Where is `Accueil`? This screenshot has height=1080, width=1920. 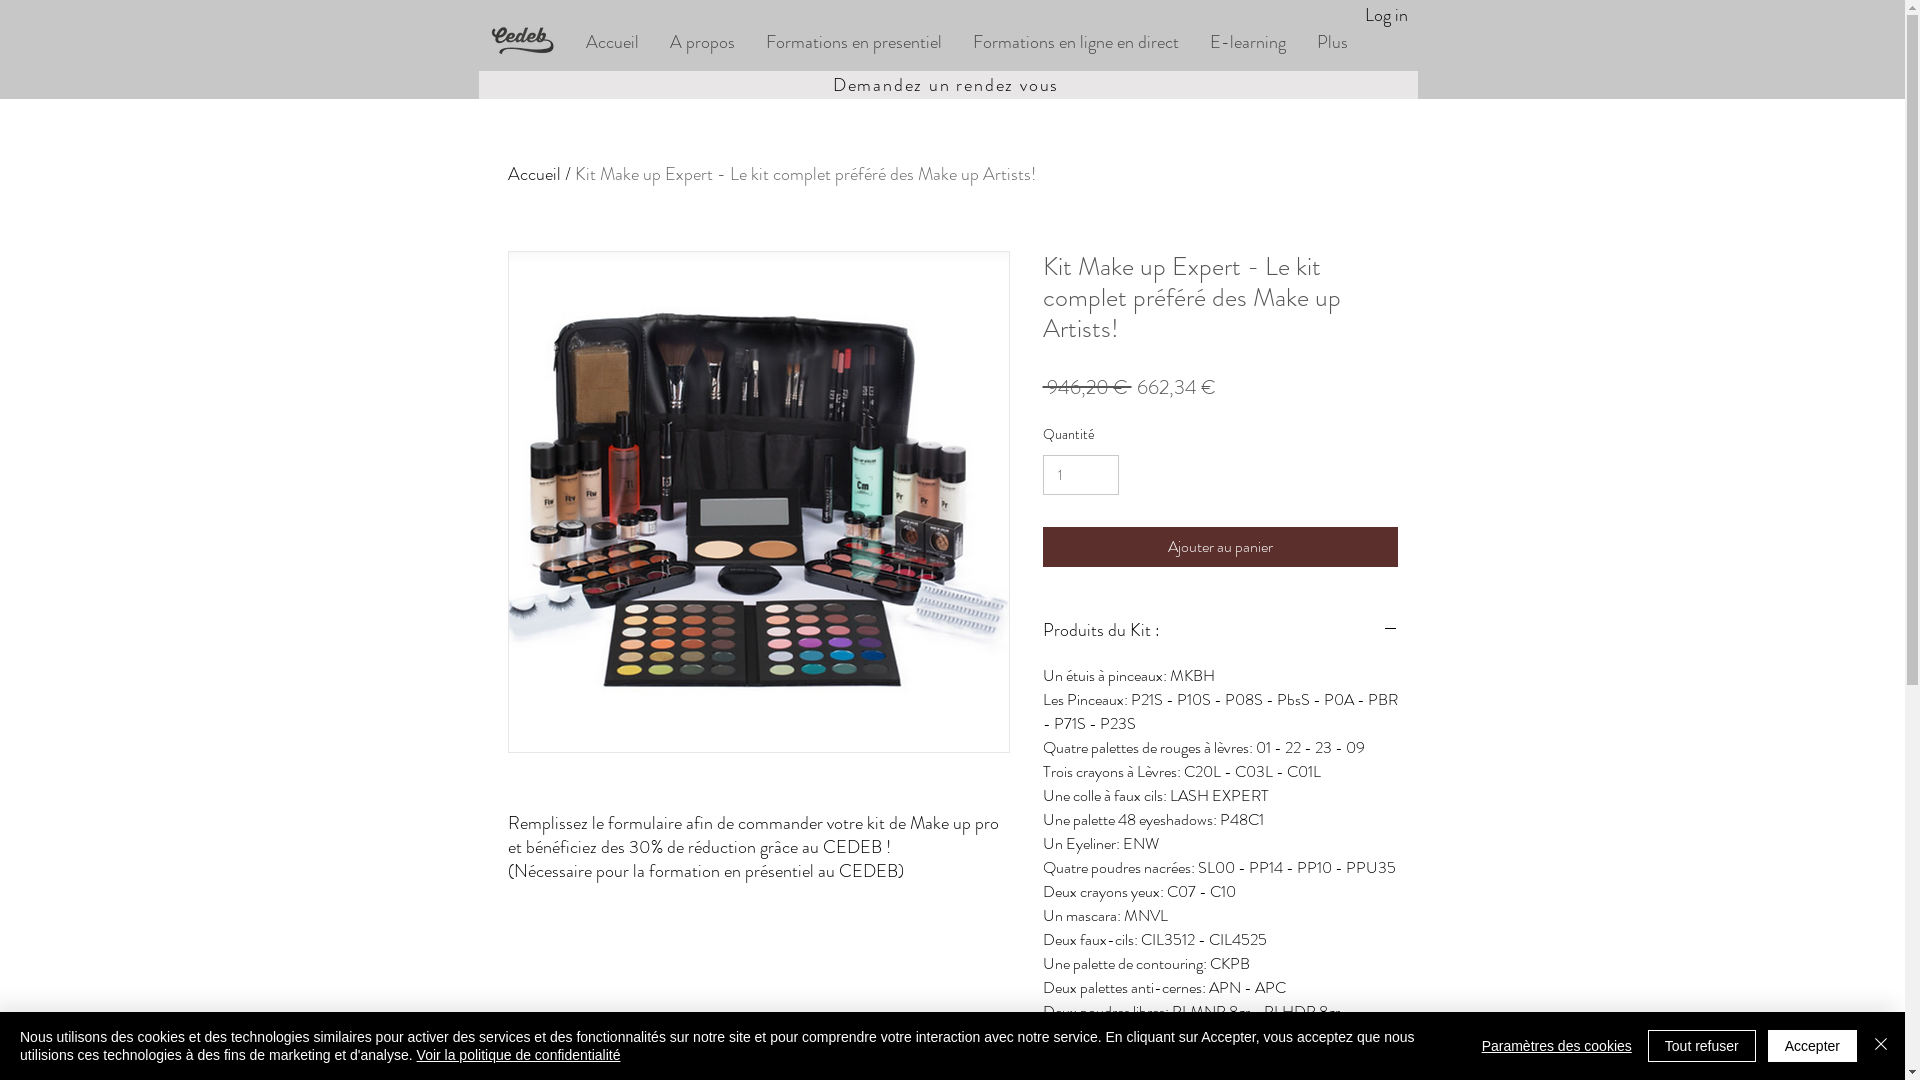 Accueil is located at coordinates (534, 174).